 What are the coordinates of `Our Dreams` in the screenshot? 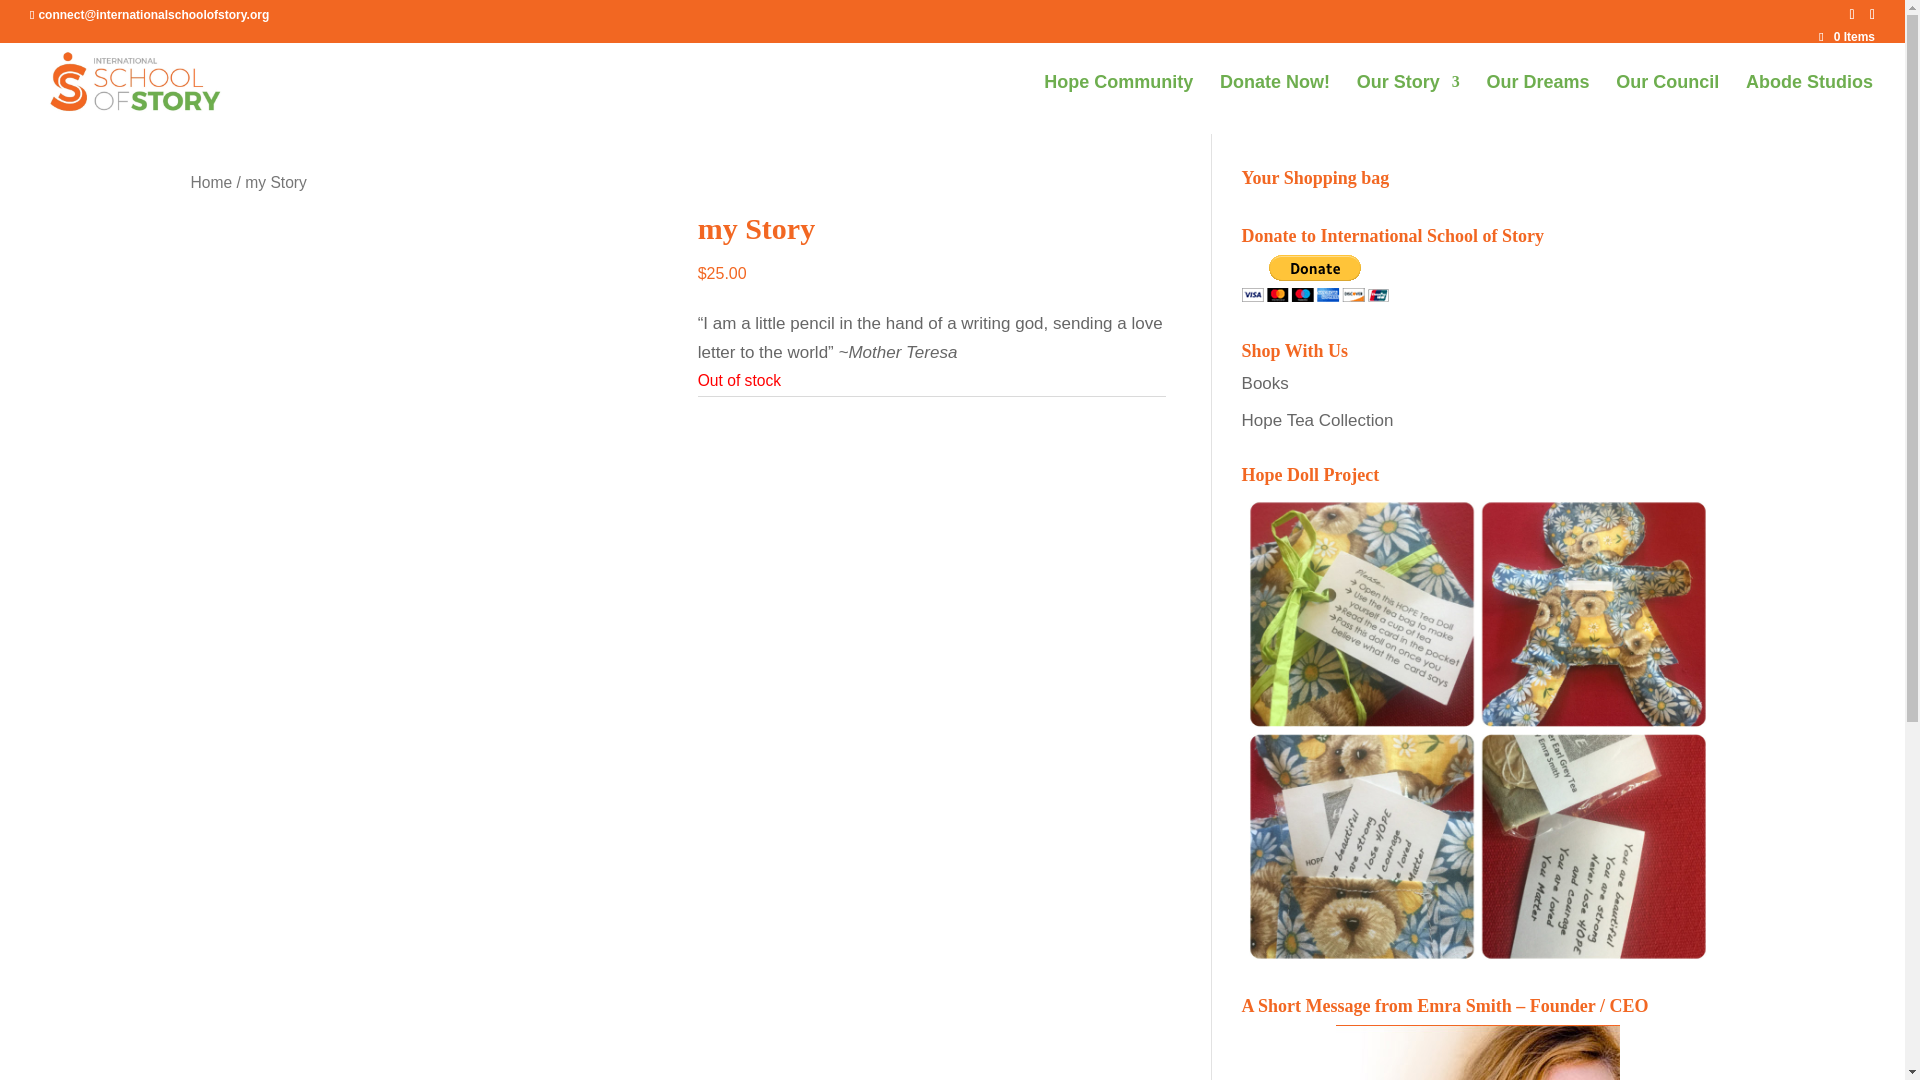 It's located at (1538, 104).